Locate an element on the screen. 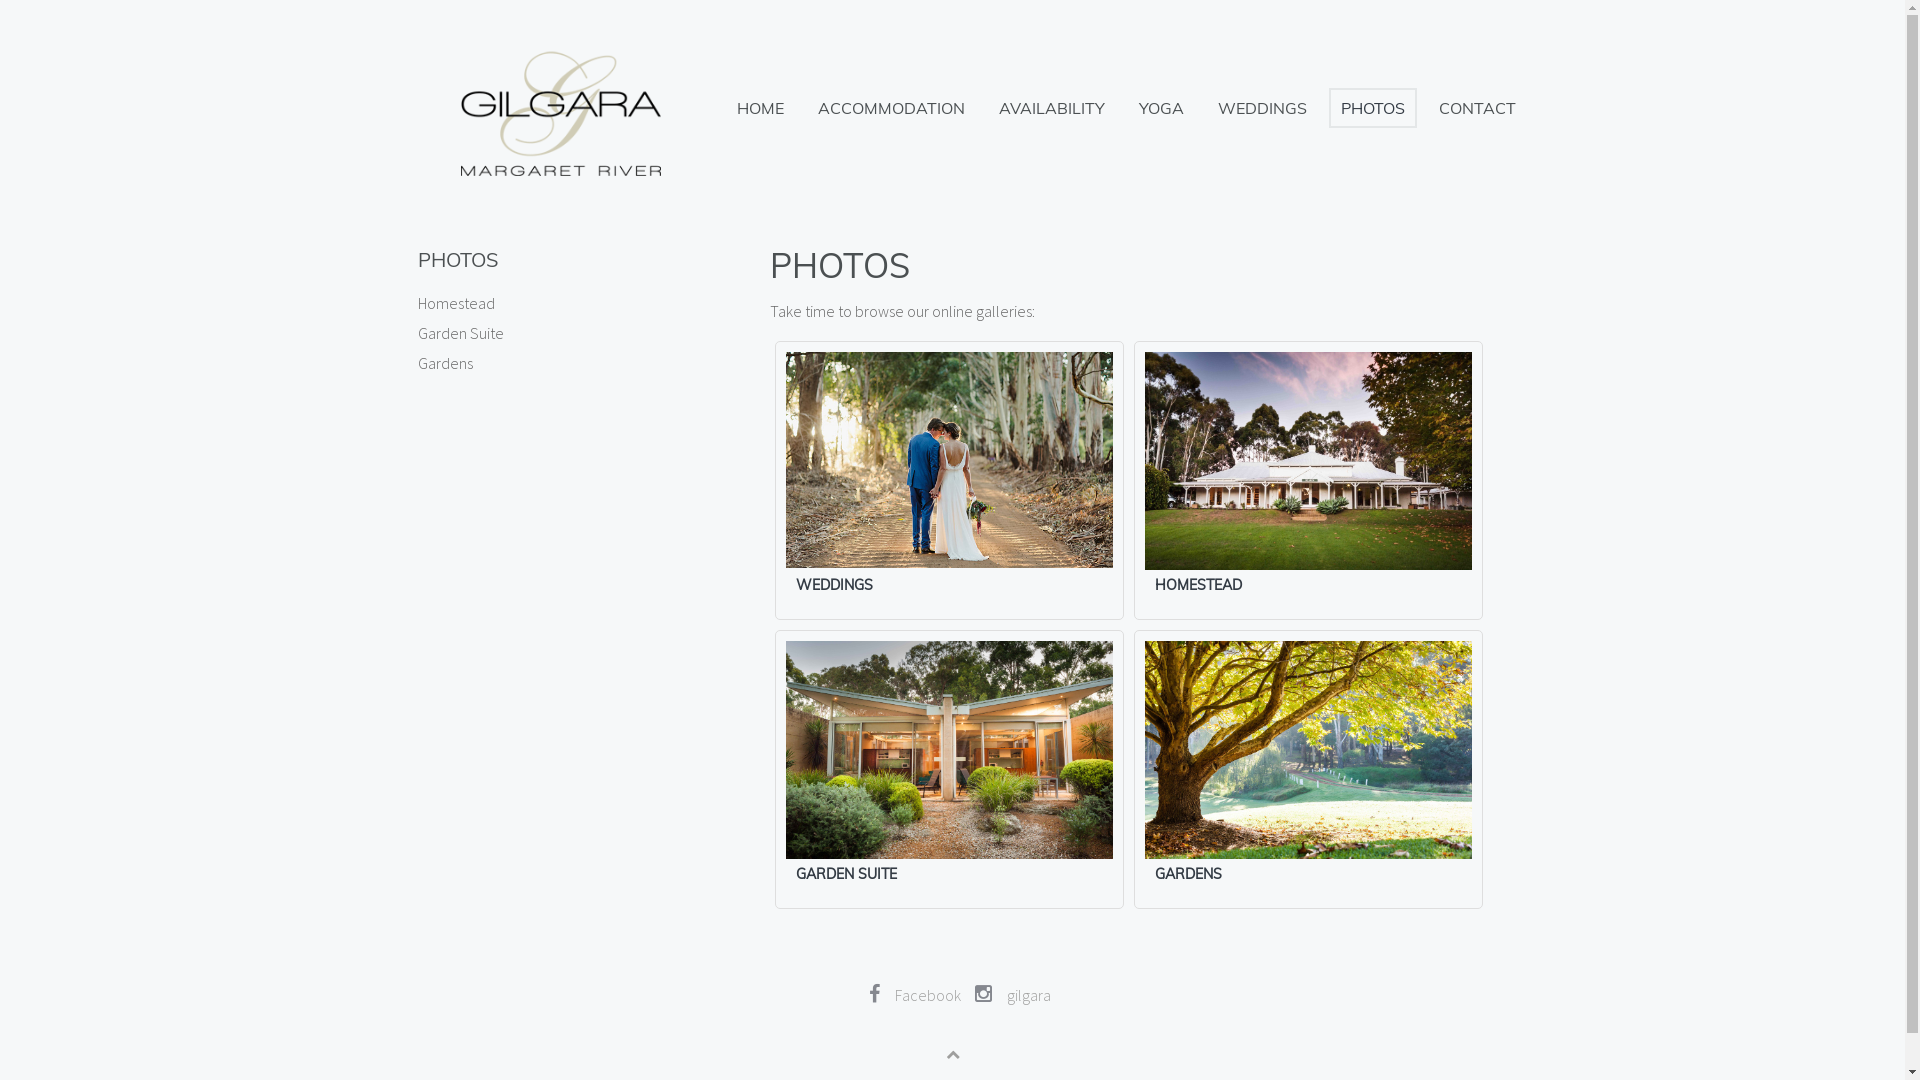 This screenshot has height=1080, width=1920. WEDDINGS is located at coordinates (834, 585).